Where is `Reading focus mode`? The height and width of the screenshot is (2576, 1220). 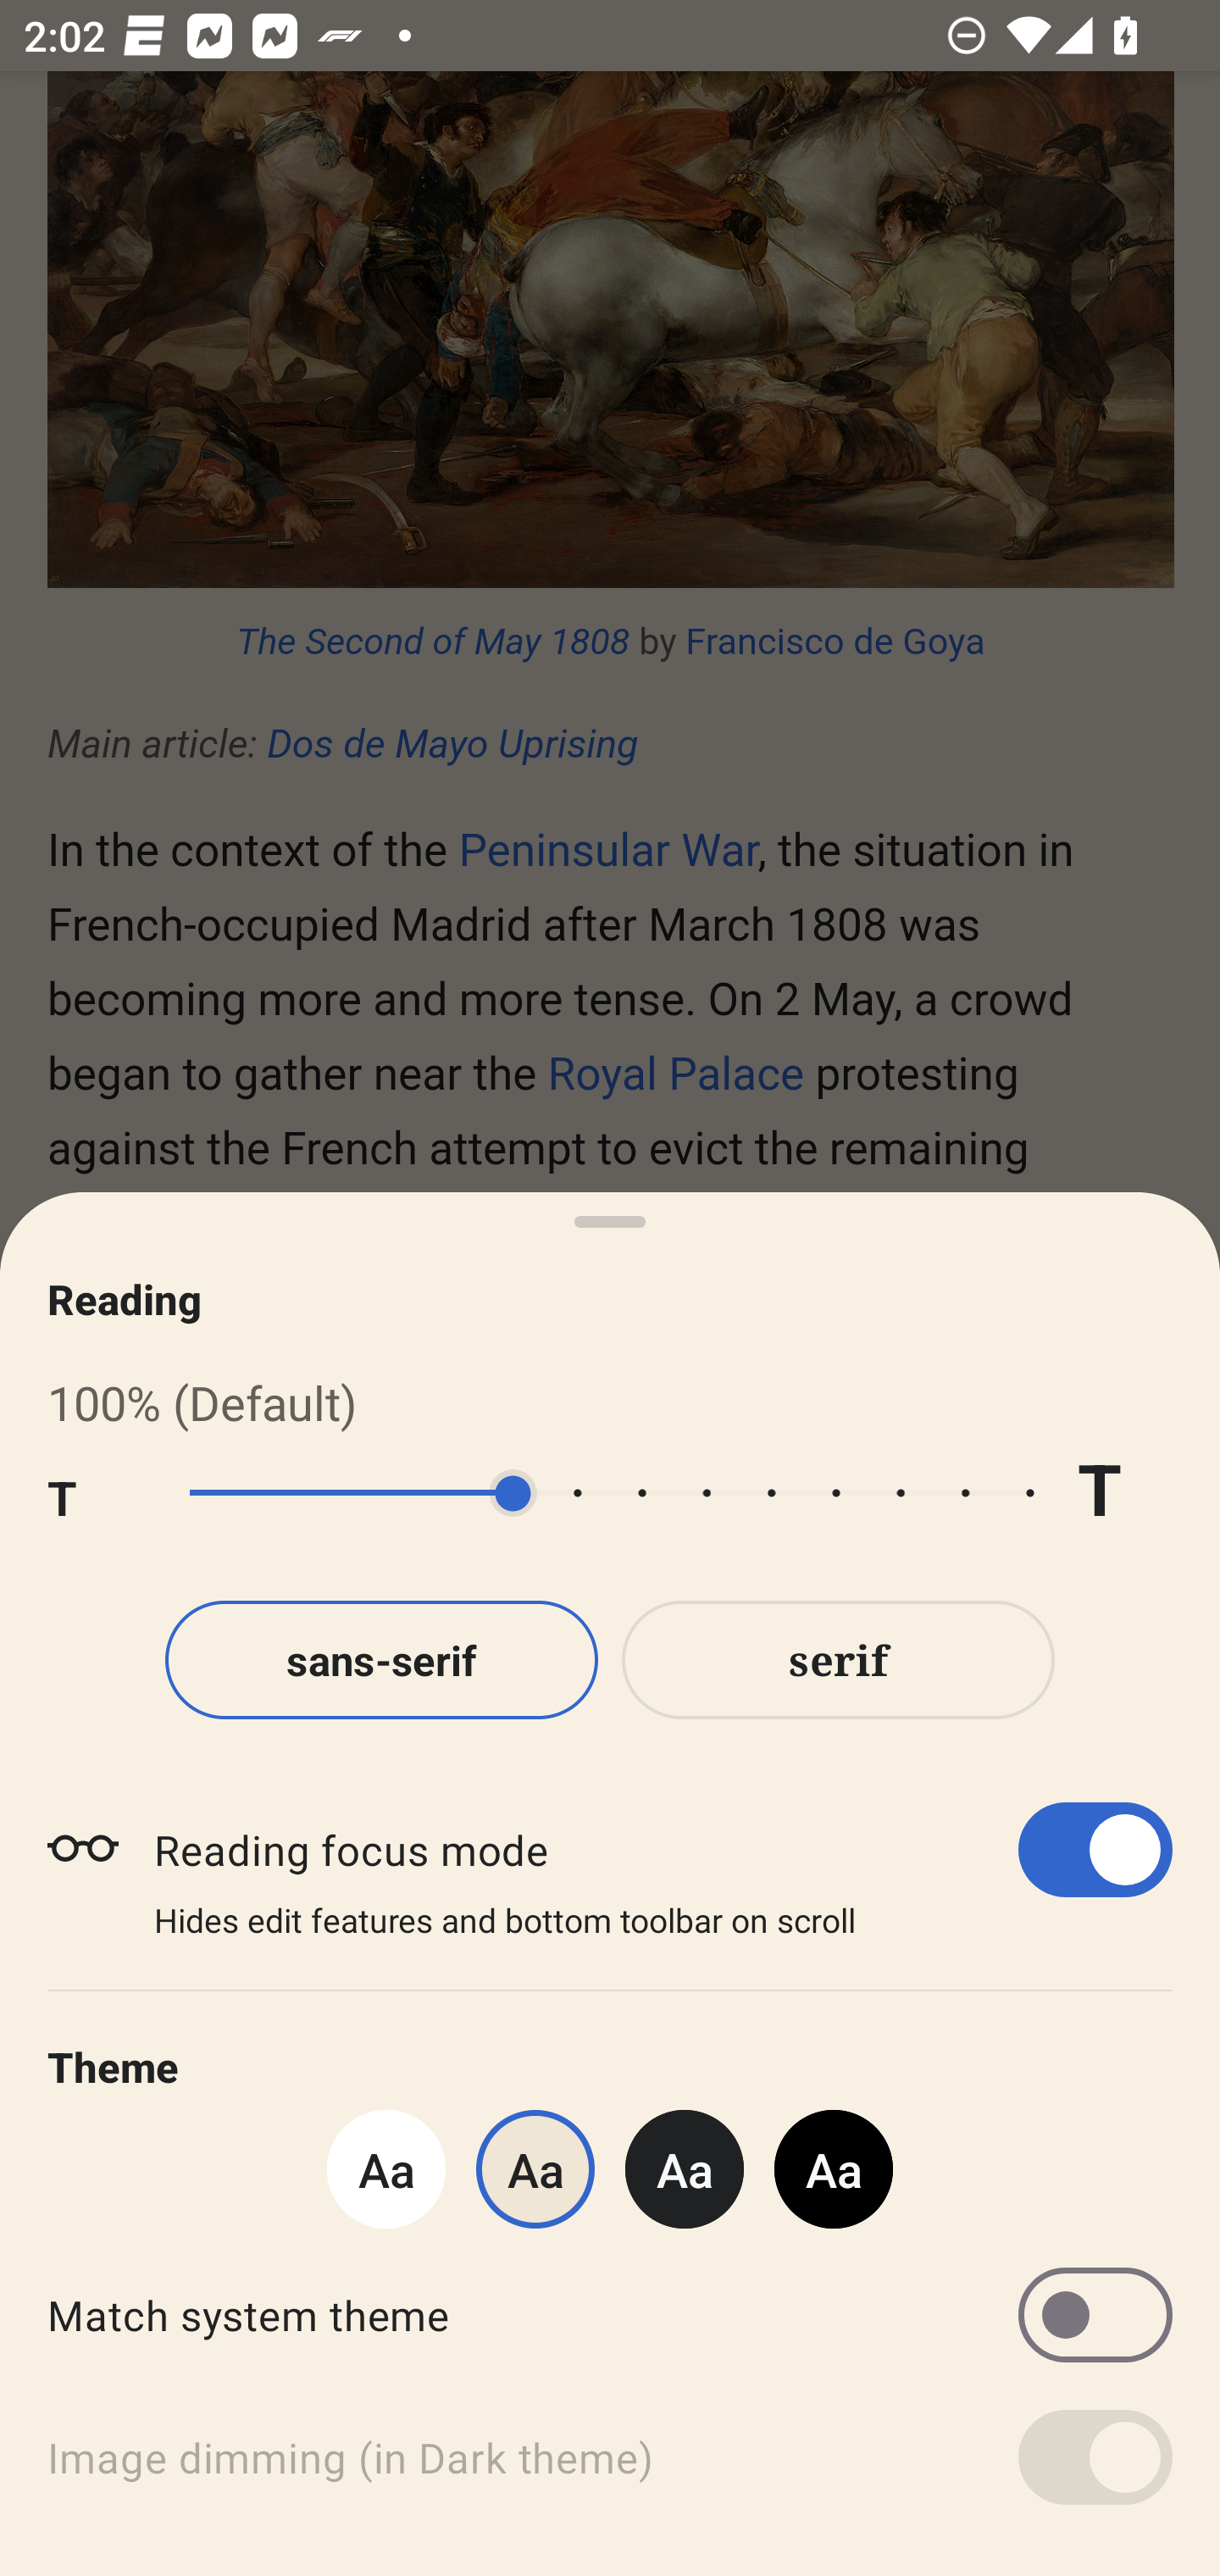 Reading focus mode is located at coordinates (663, 1849).